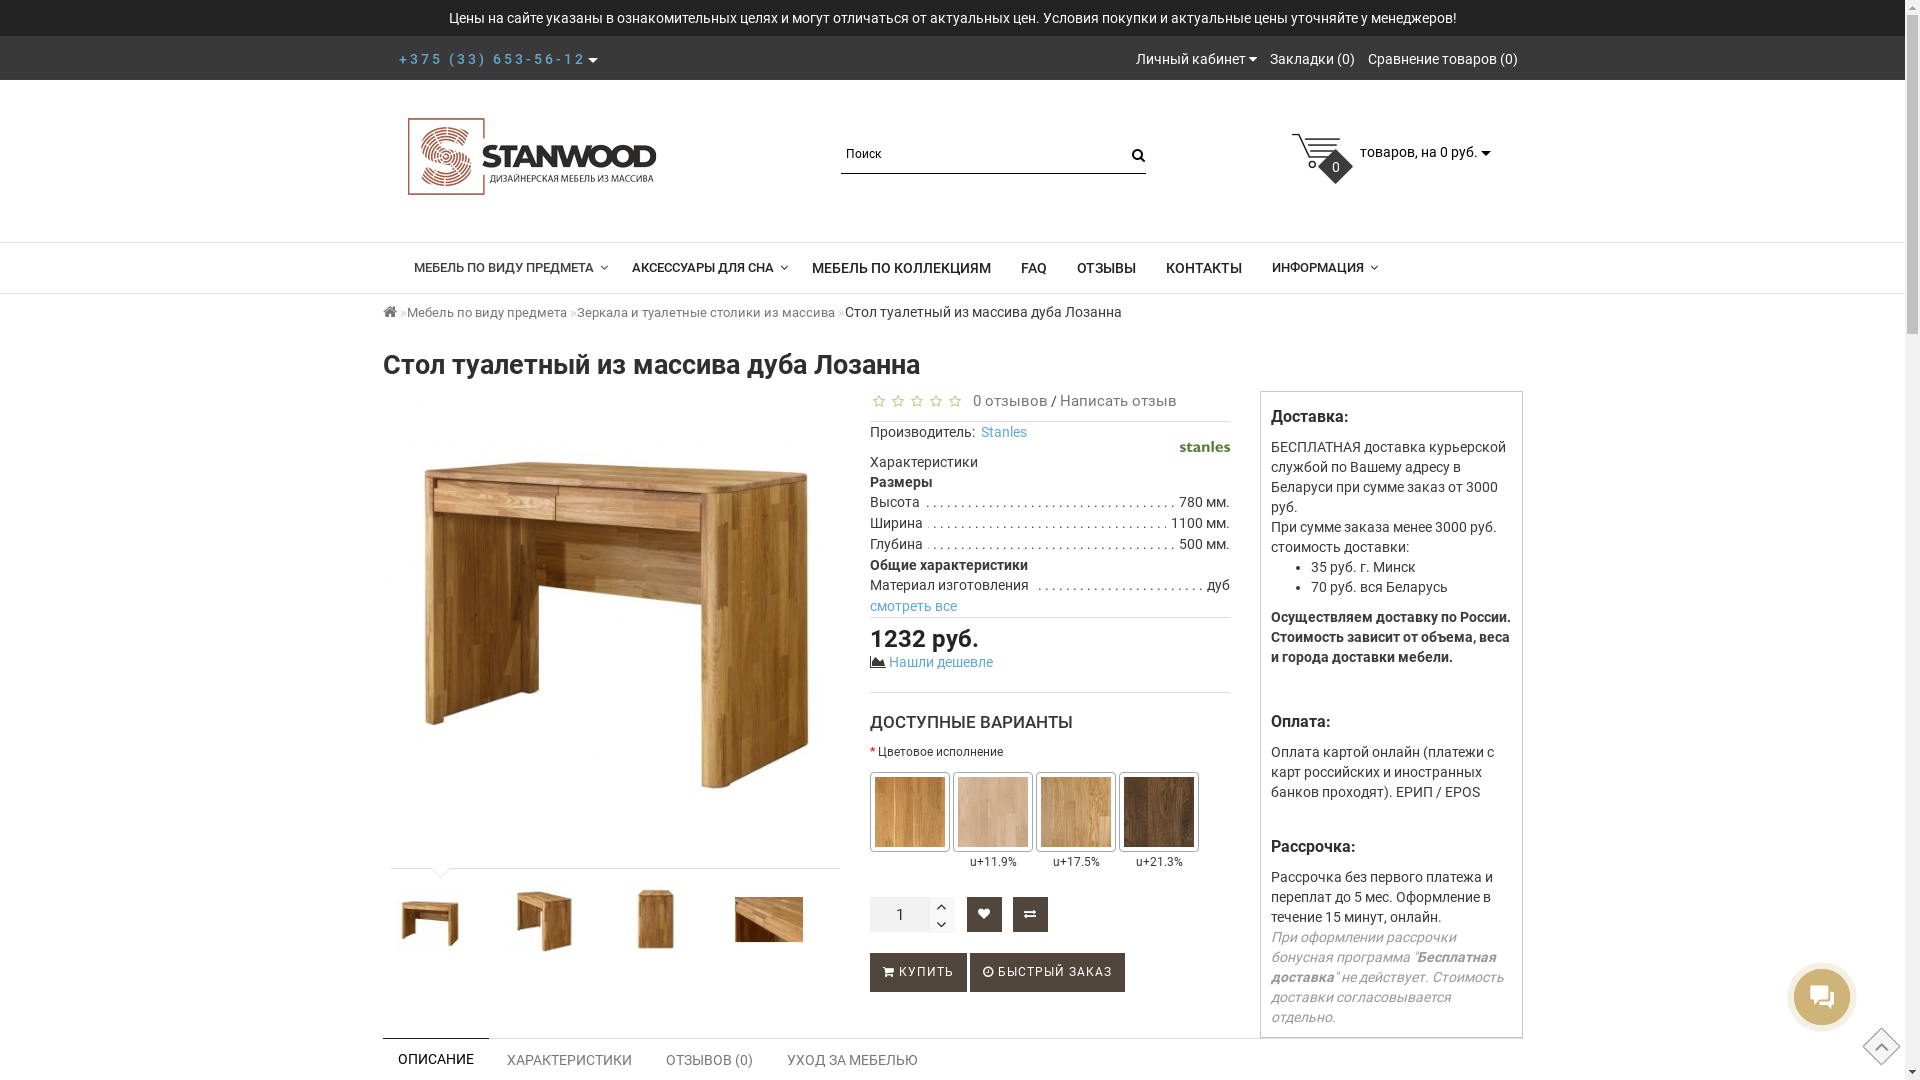 This screenshot has width=1920, height=1080. What do you see at coordinates (1004, 432) in the screenshot?
I see `Stanles` at bounding box center [1004, 432].